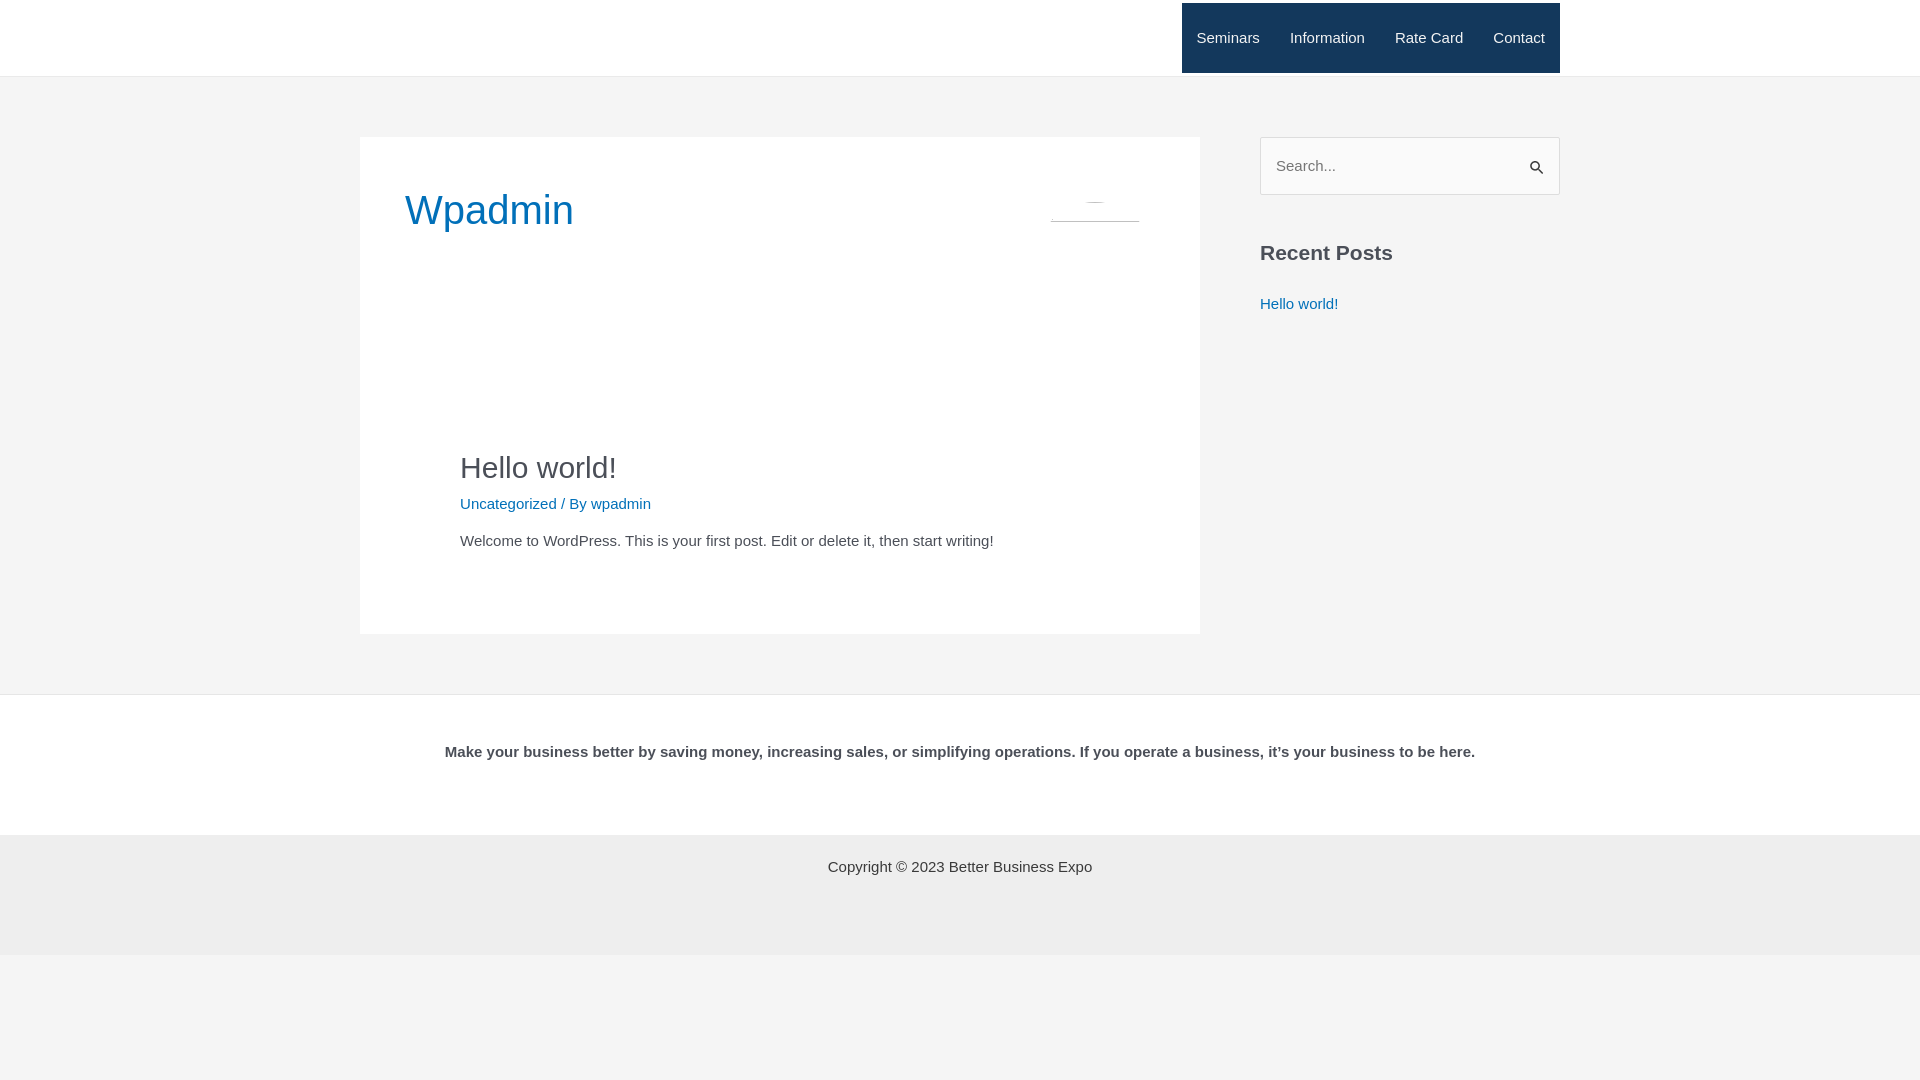 This screenshot has width=1920, height=1080. I want to click on Seminars, so click(1228, 38).